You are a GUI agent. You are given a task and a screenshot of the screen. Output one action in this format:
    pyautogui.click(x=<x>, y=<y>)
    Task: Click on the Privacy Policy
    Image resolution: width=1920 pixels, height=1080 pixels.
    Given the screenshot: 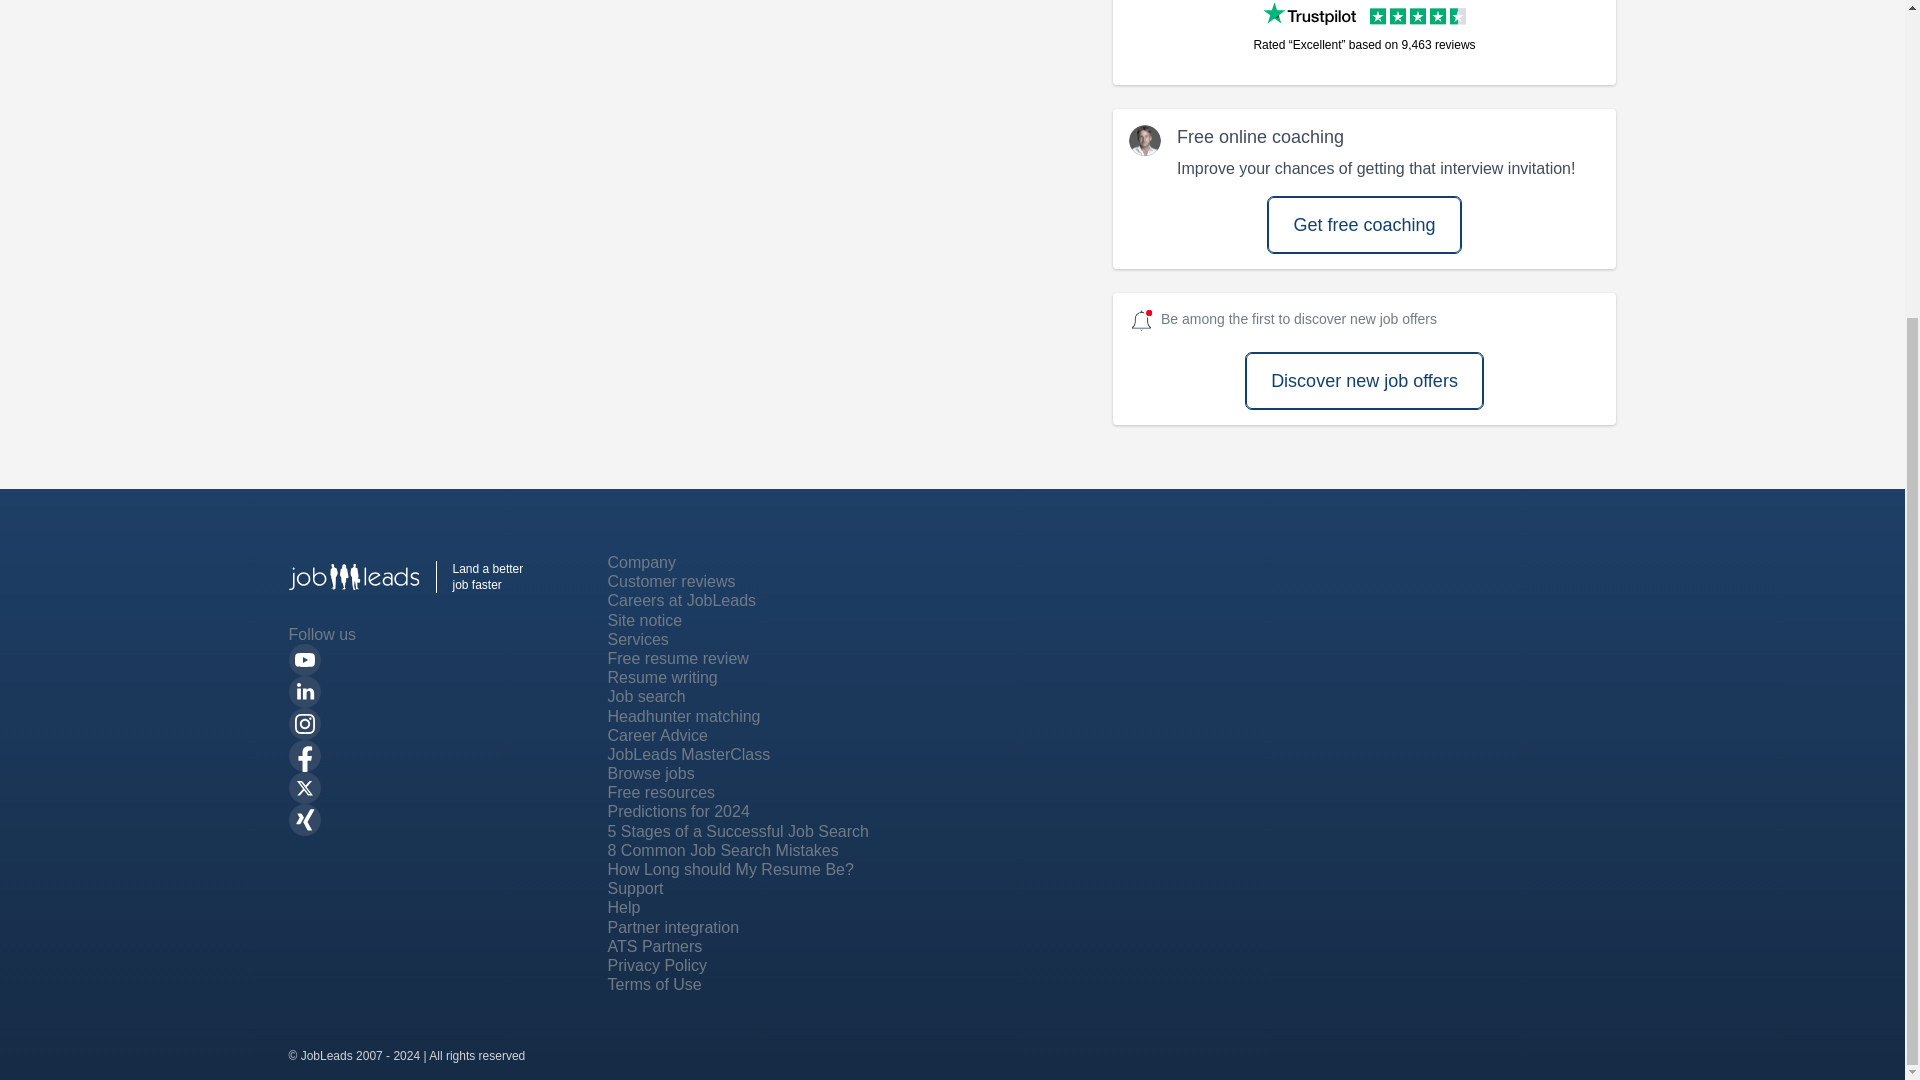 What is the action you would take?
    pyautogui.click(x=658, y=965)
    